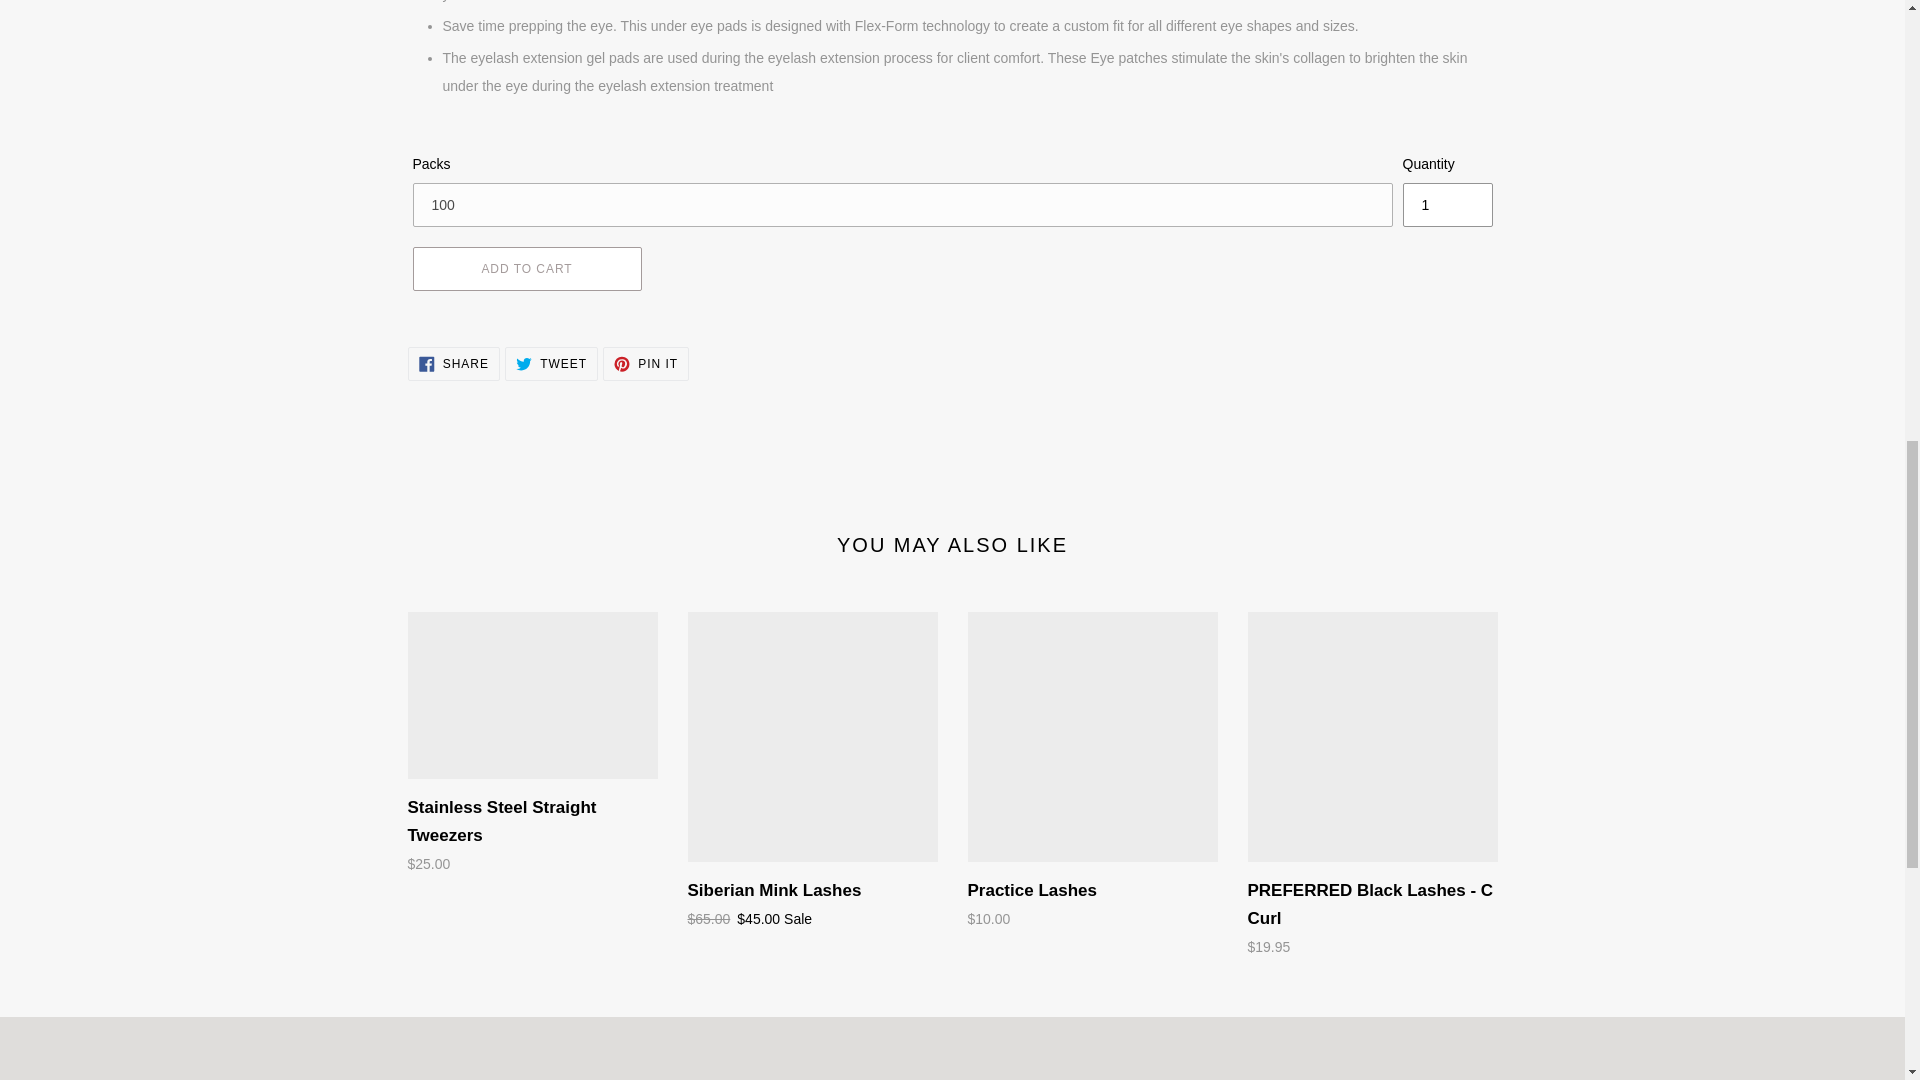 The image size is (1920, 1080). Describe the element at coordinates (526, 268) in the screenshot. I see `1` at that location.